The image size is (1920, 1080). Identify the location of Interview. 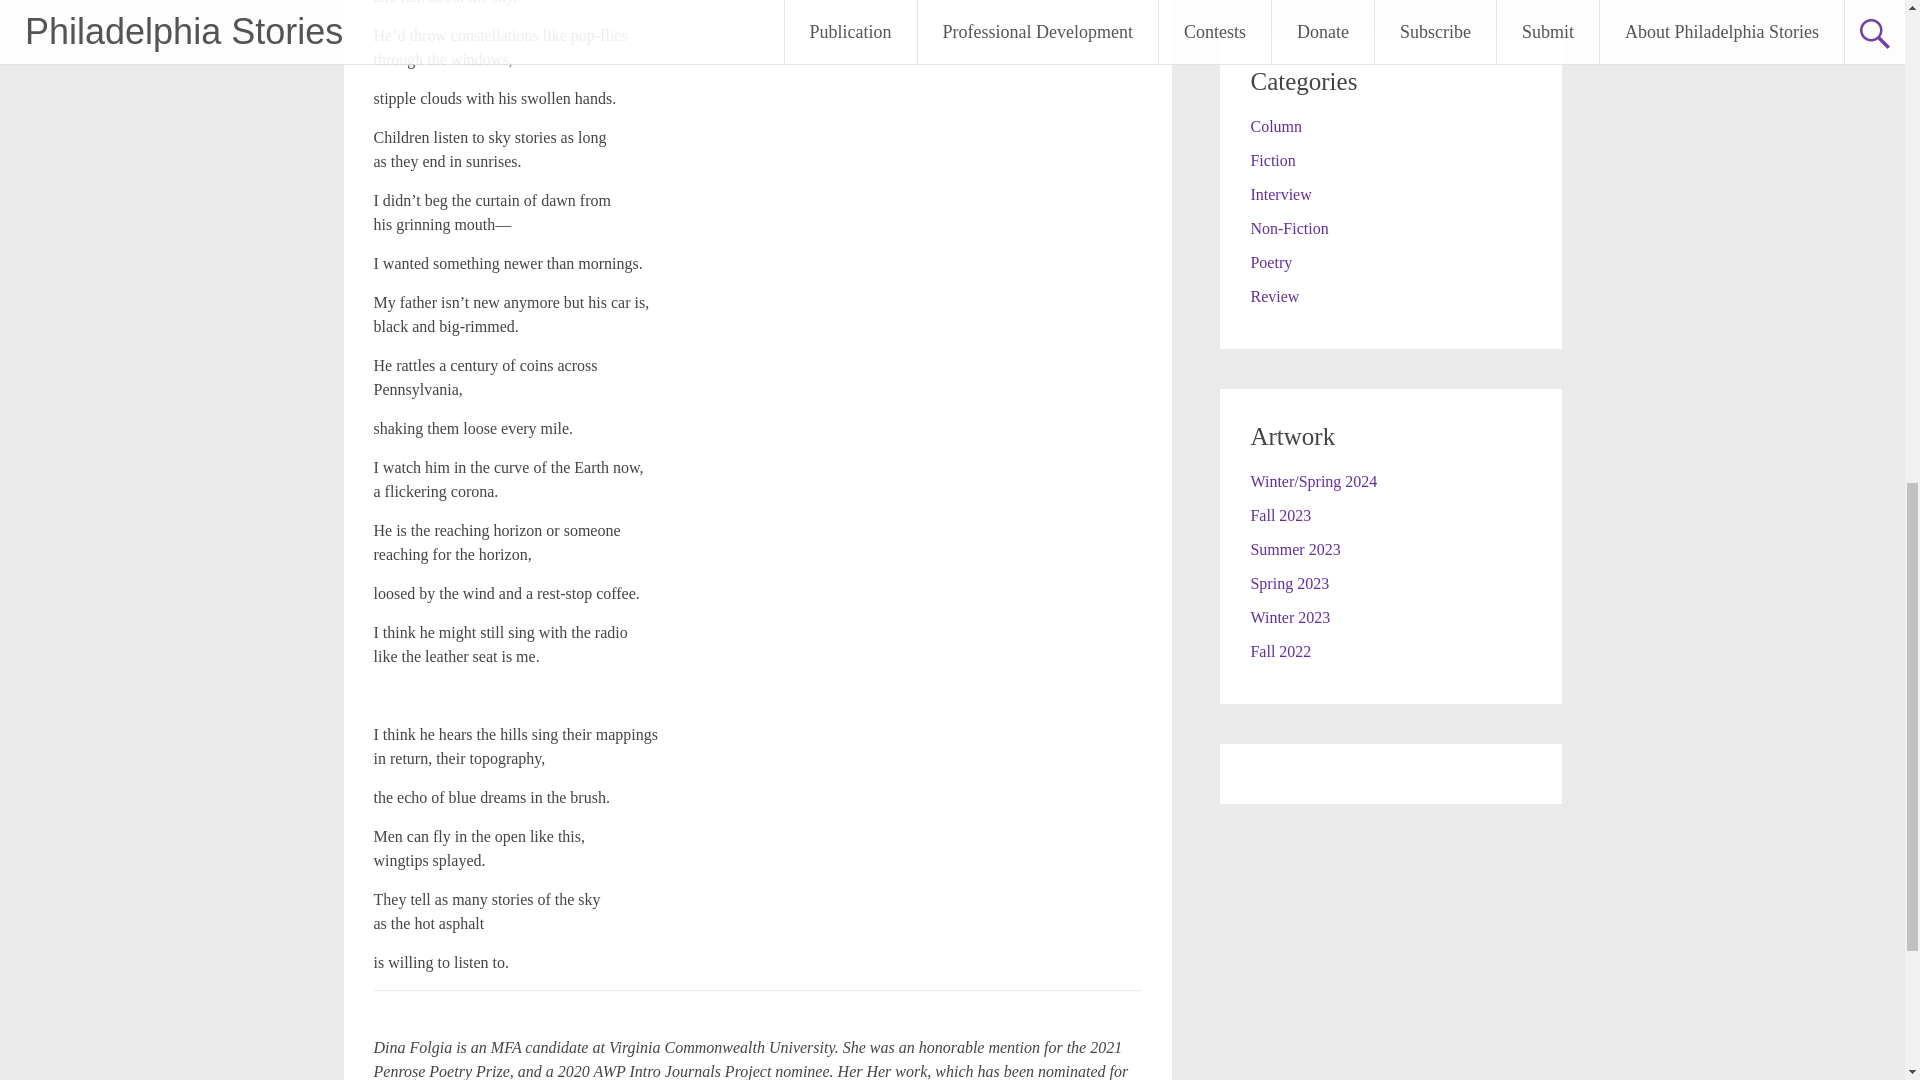
(1280, 194).